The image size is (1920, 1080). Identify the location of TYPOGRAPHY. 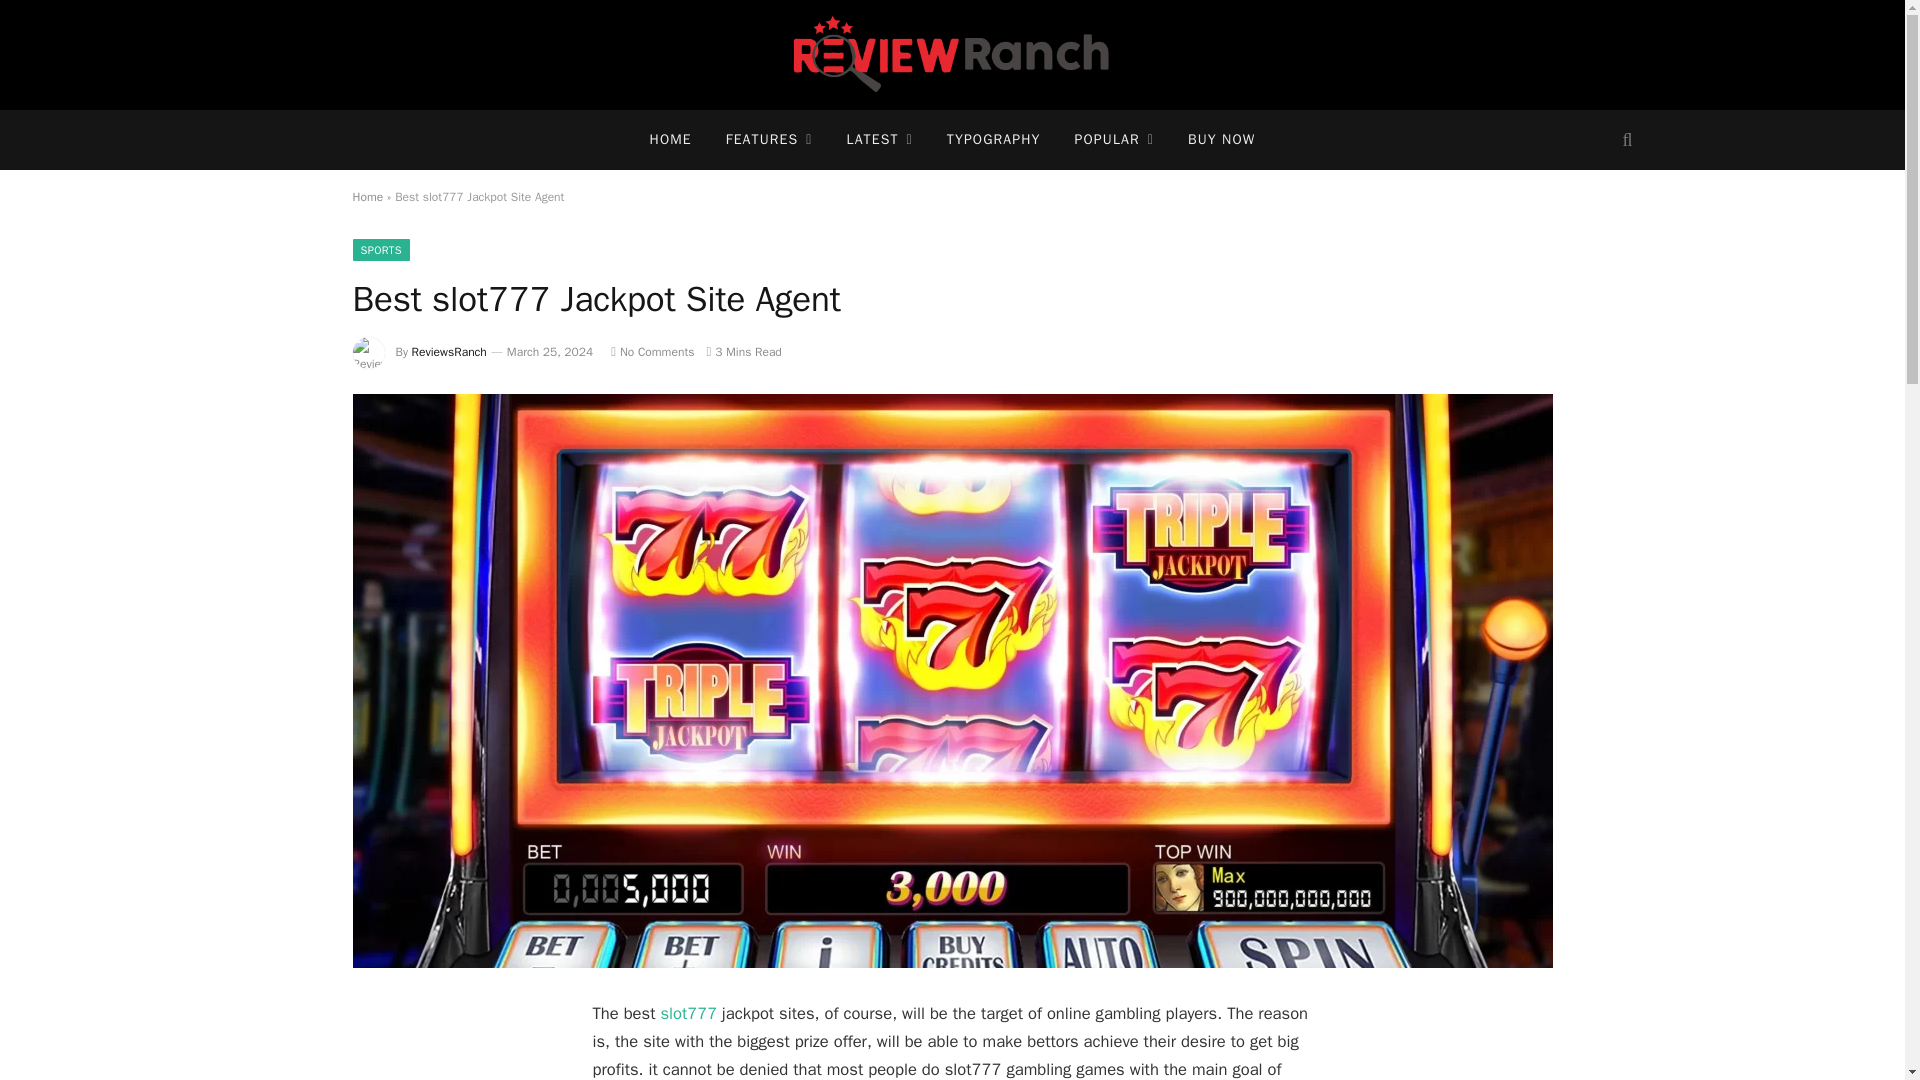
(993, 140).